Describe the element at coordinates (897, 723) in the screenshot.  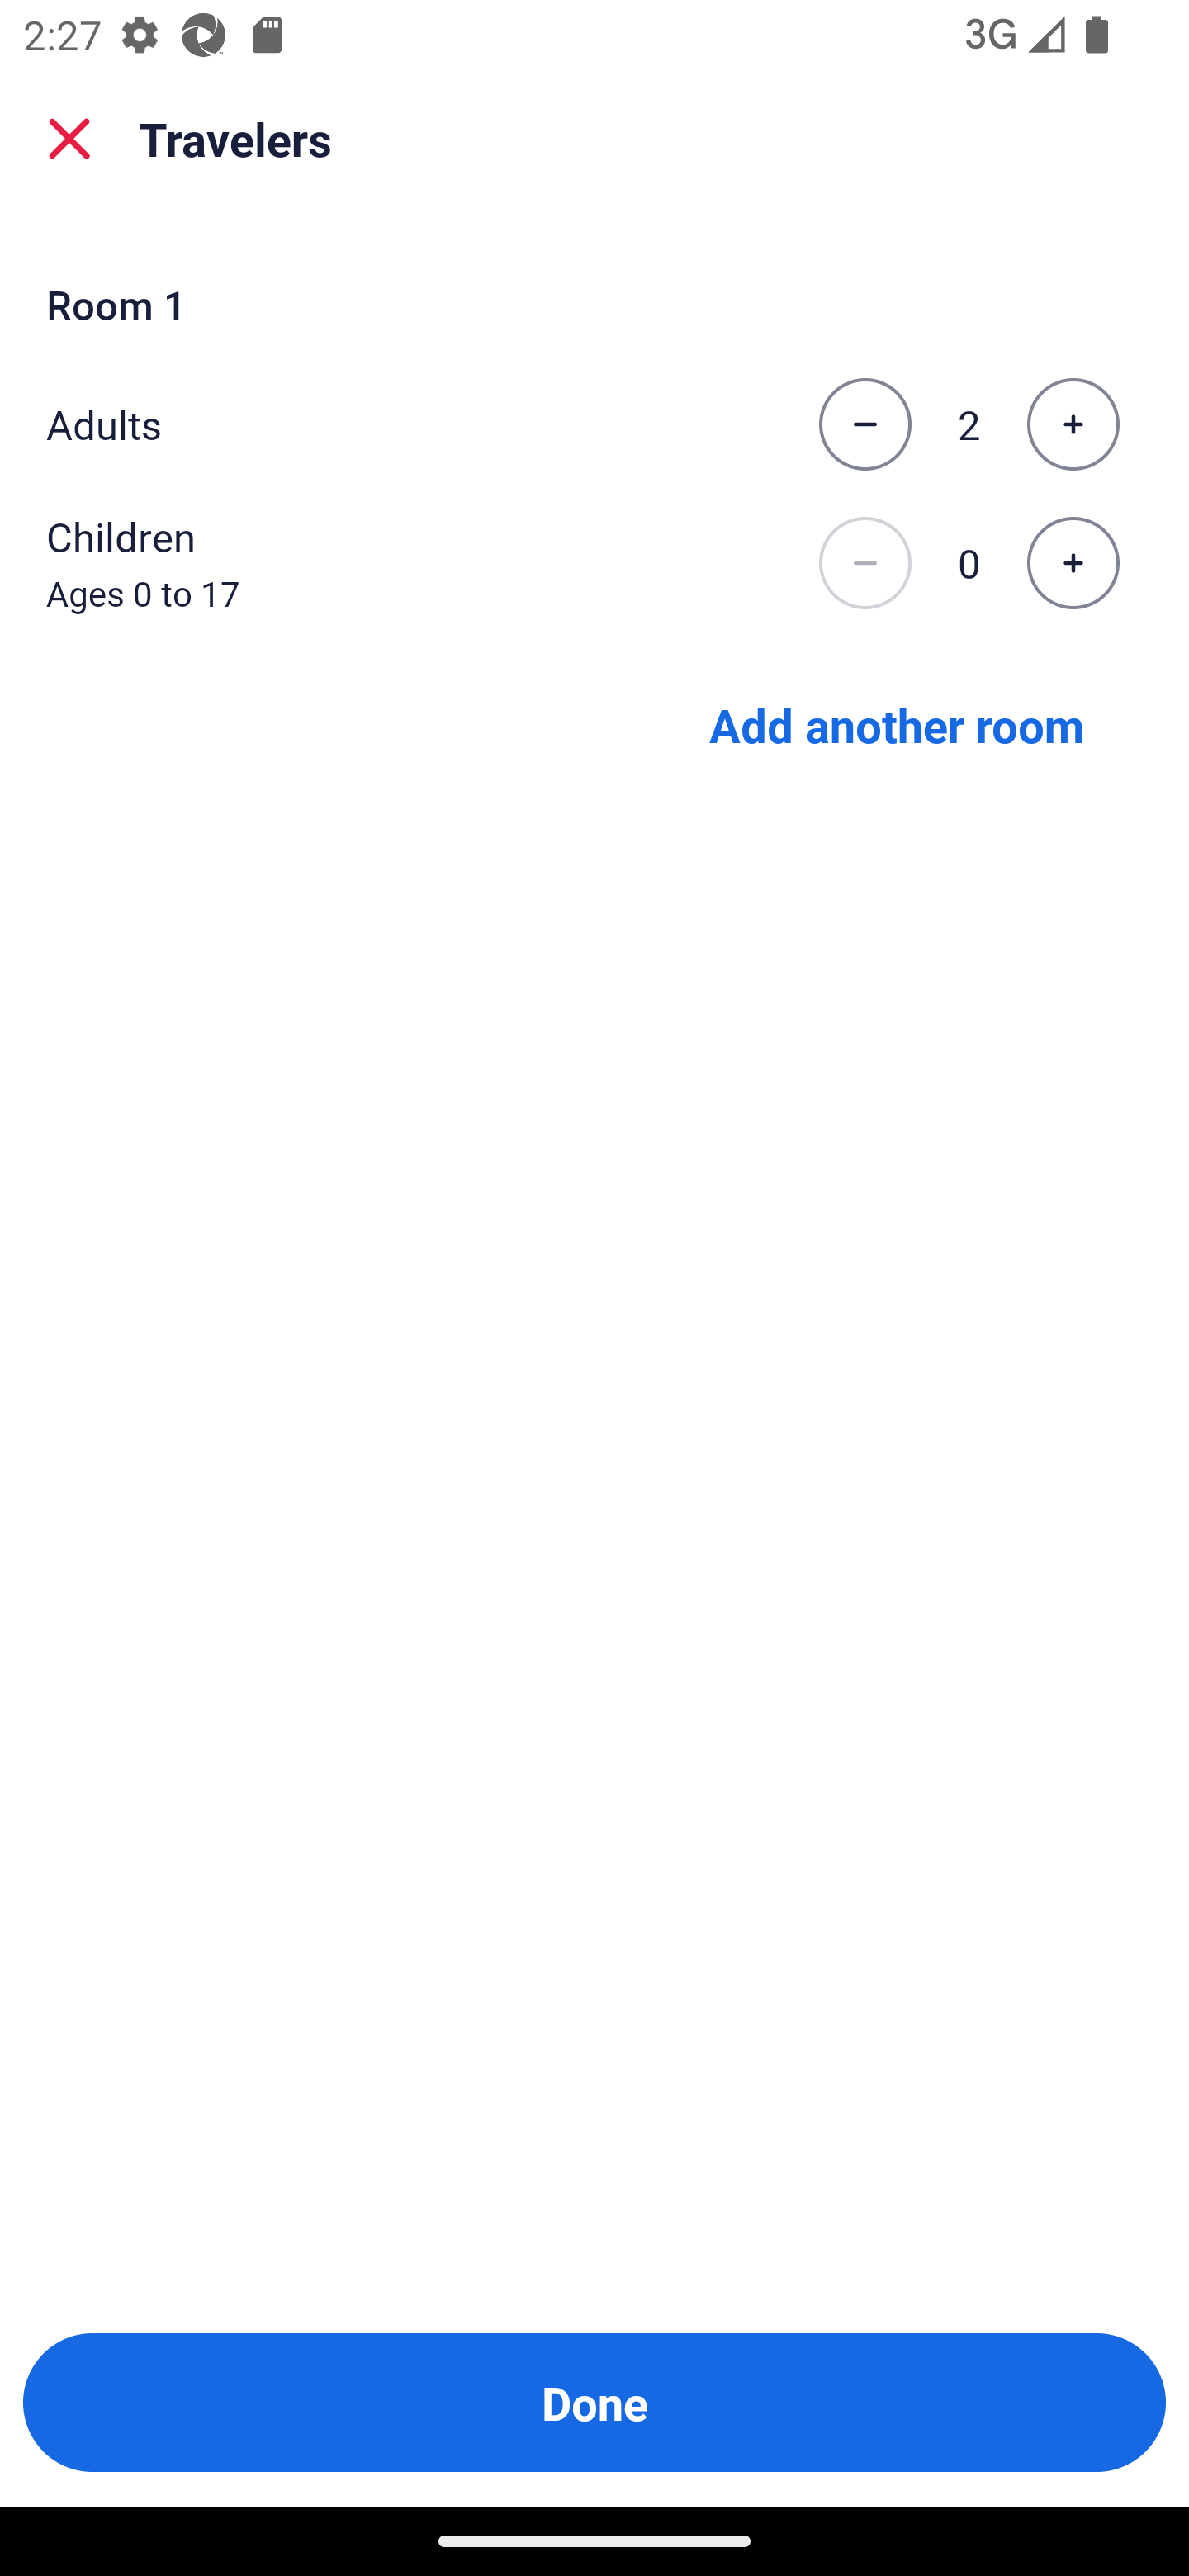
I see `Add another room` at that location.